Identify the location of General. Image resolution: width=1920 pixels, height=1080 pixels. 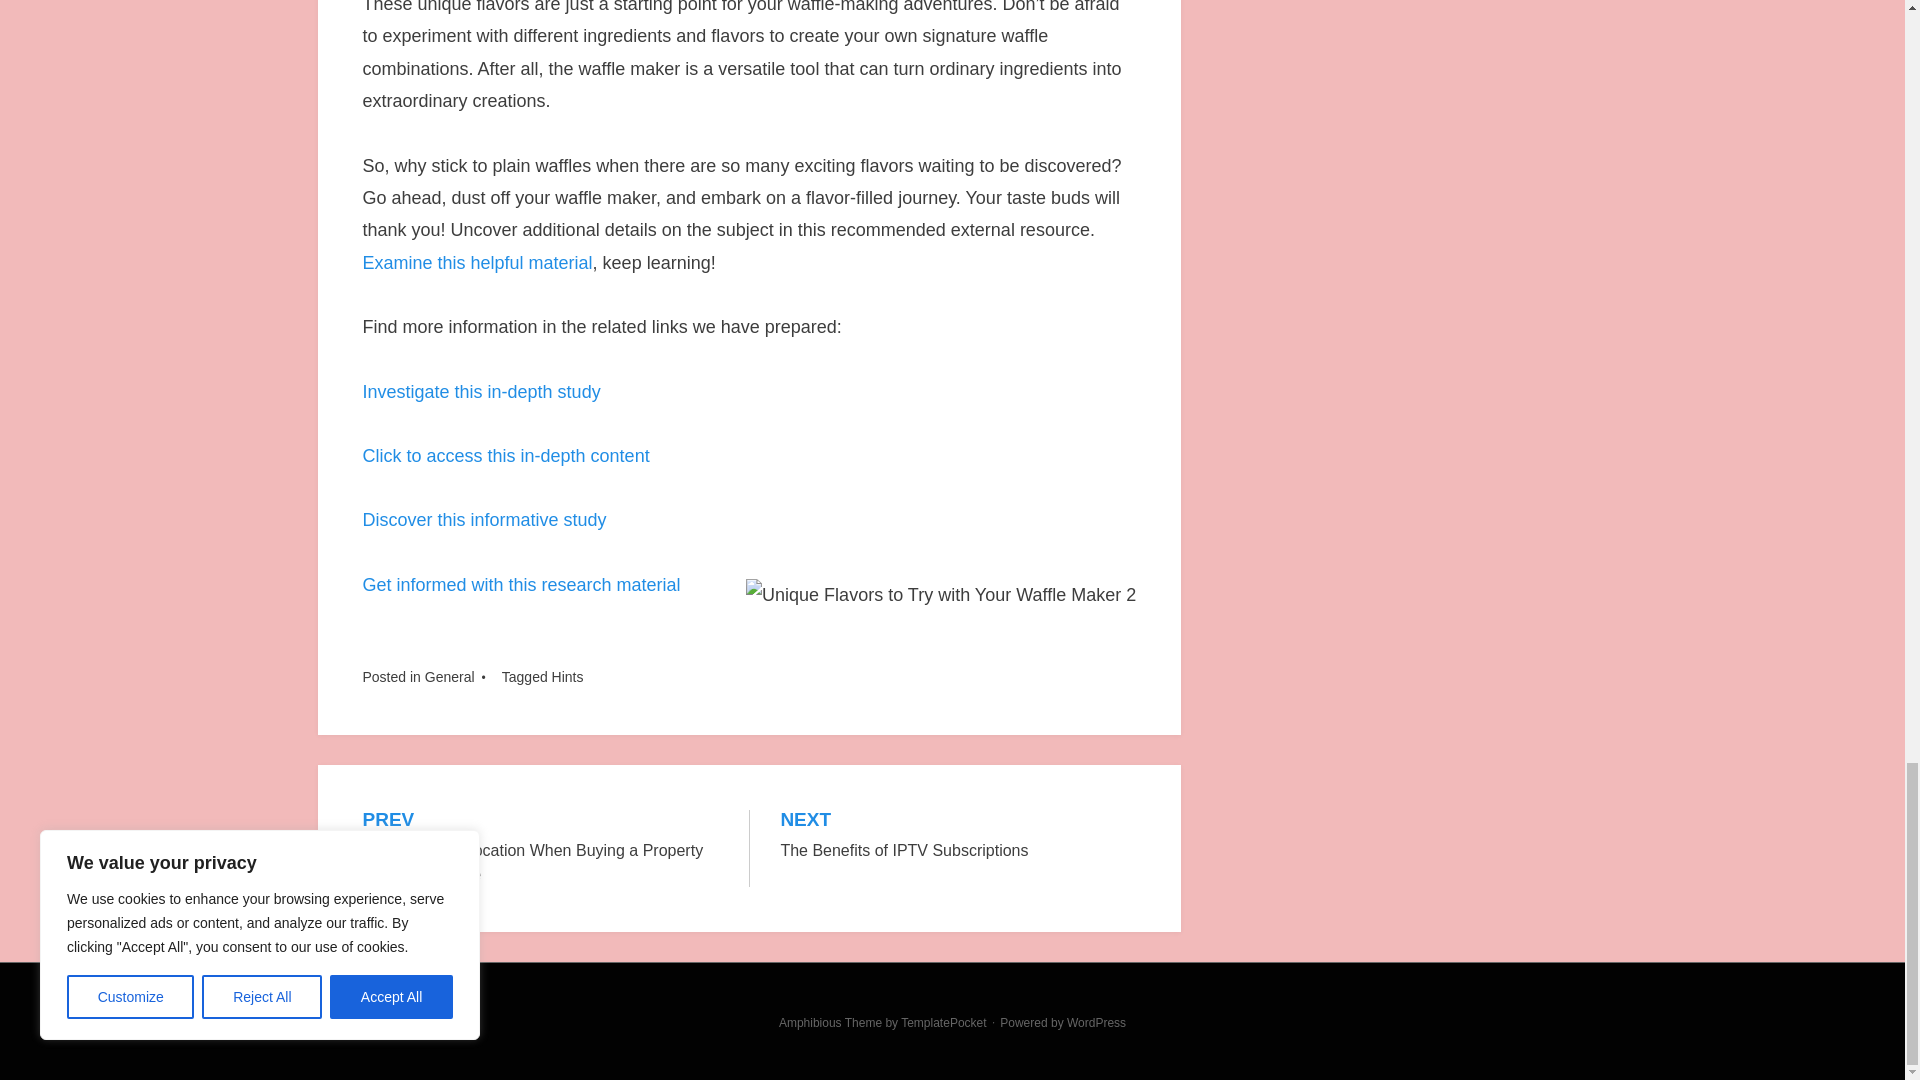
(505, 456).